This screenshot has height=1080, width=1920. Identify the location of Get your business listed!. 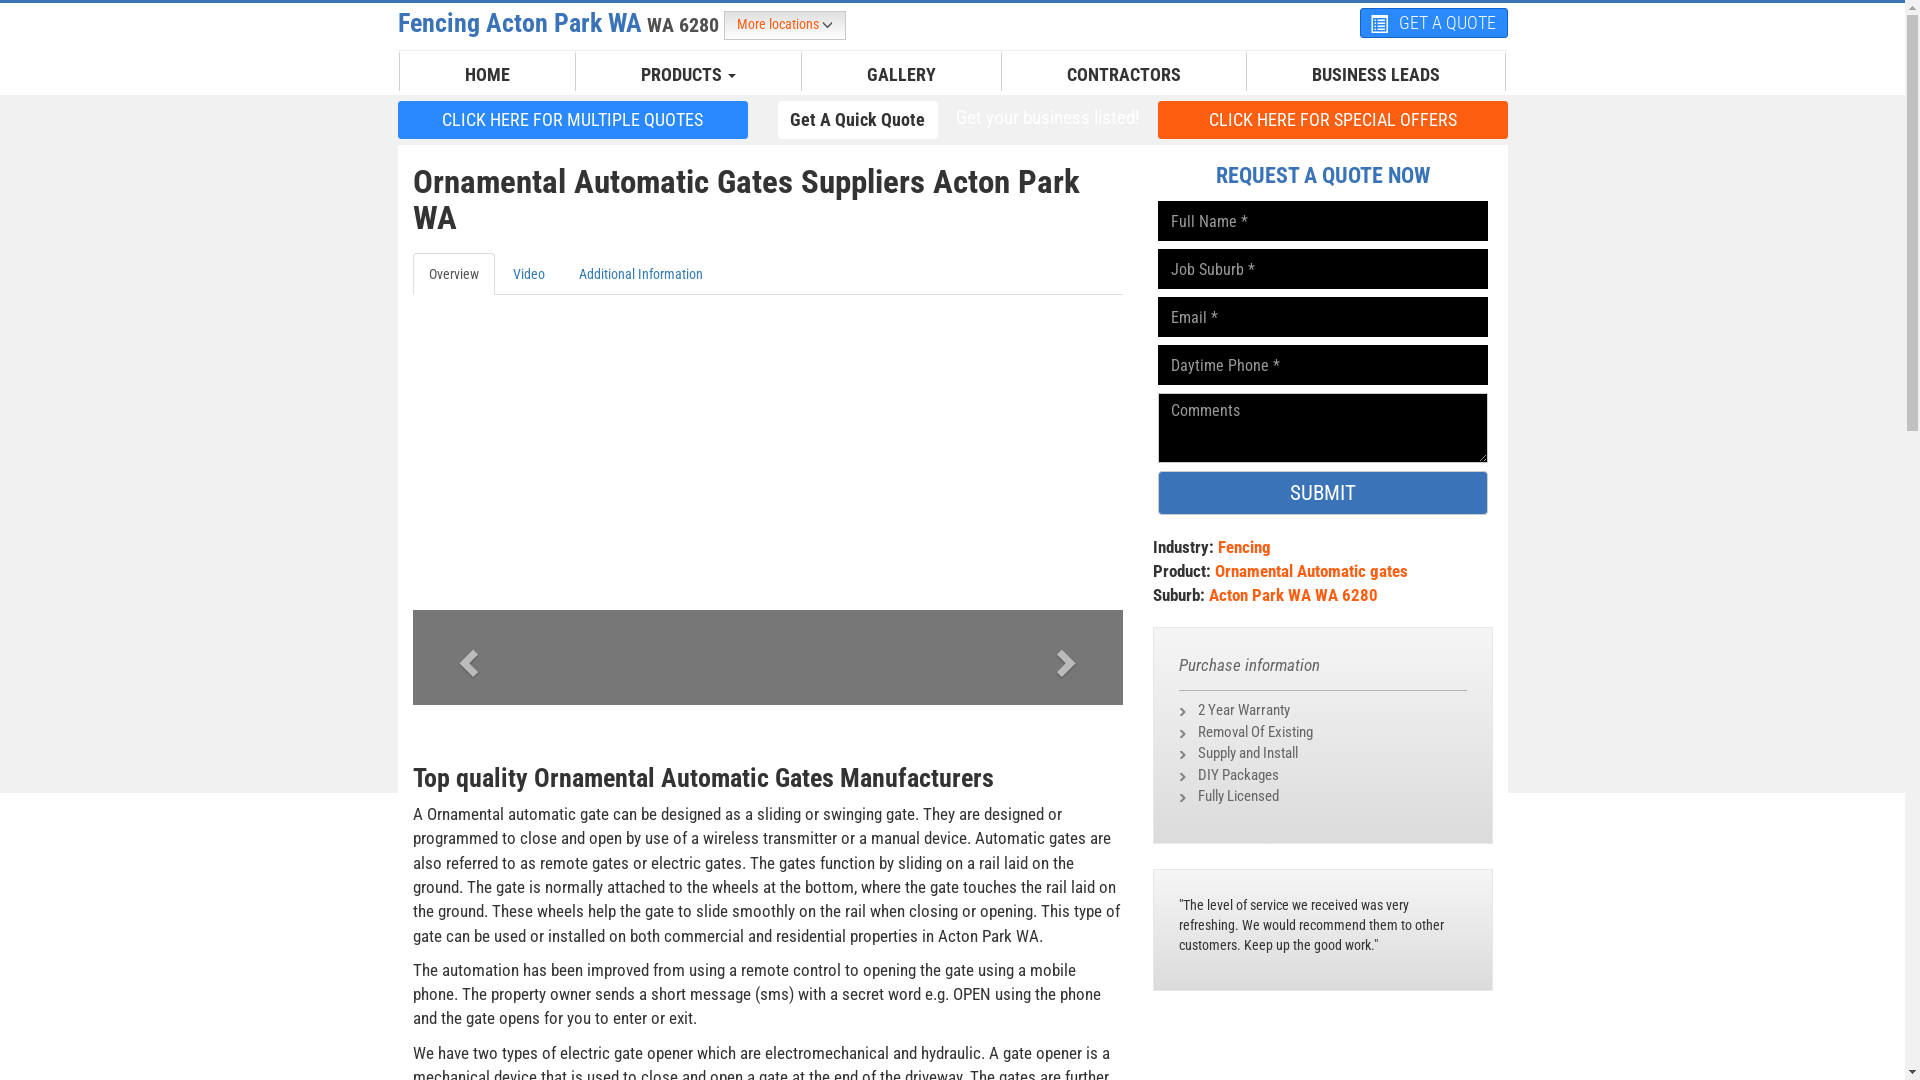
(1047, 118).